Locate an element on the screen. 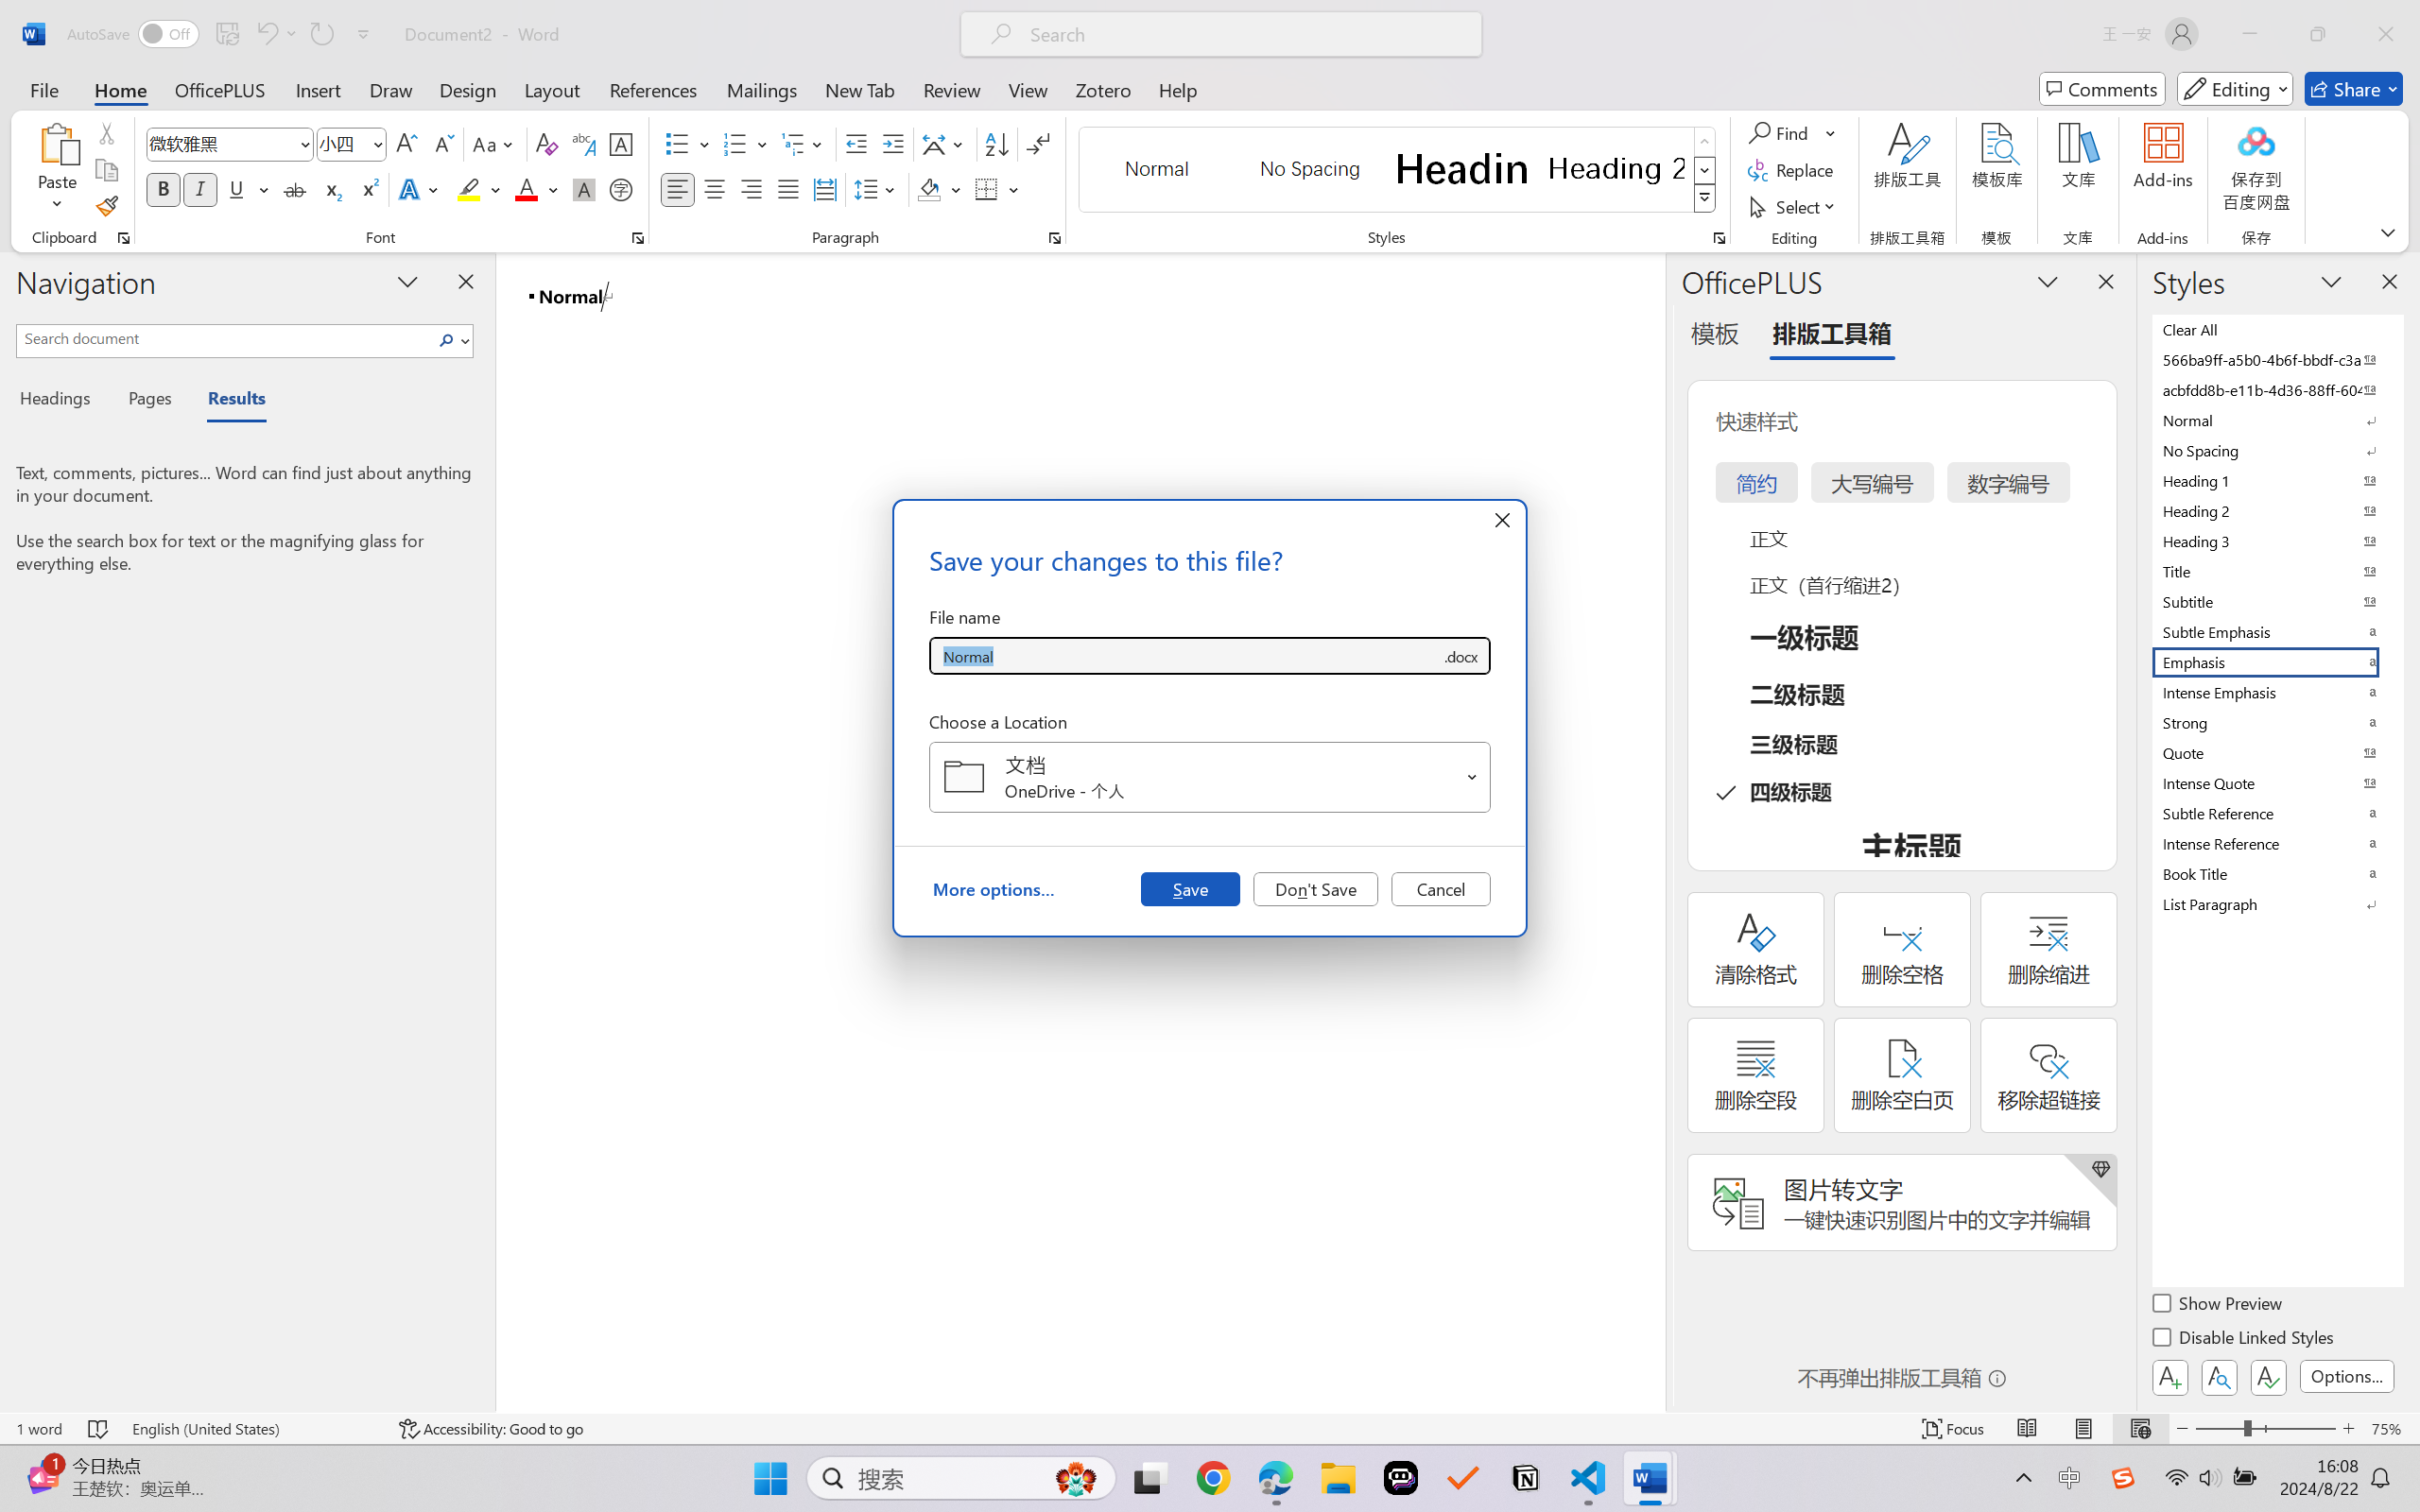 The width and height of the screenshot is (2420, 1512). Grow Font is located at coordinates (406, 144).